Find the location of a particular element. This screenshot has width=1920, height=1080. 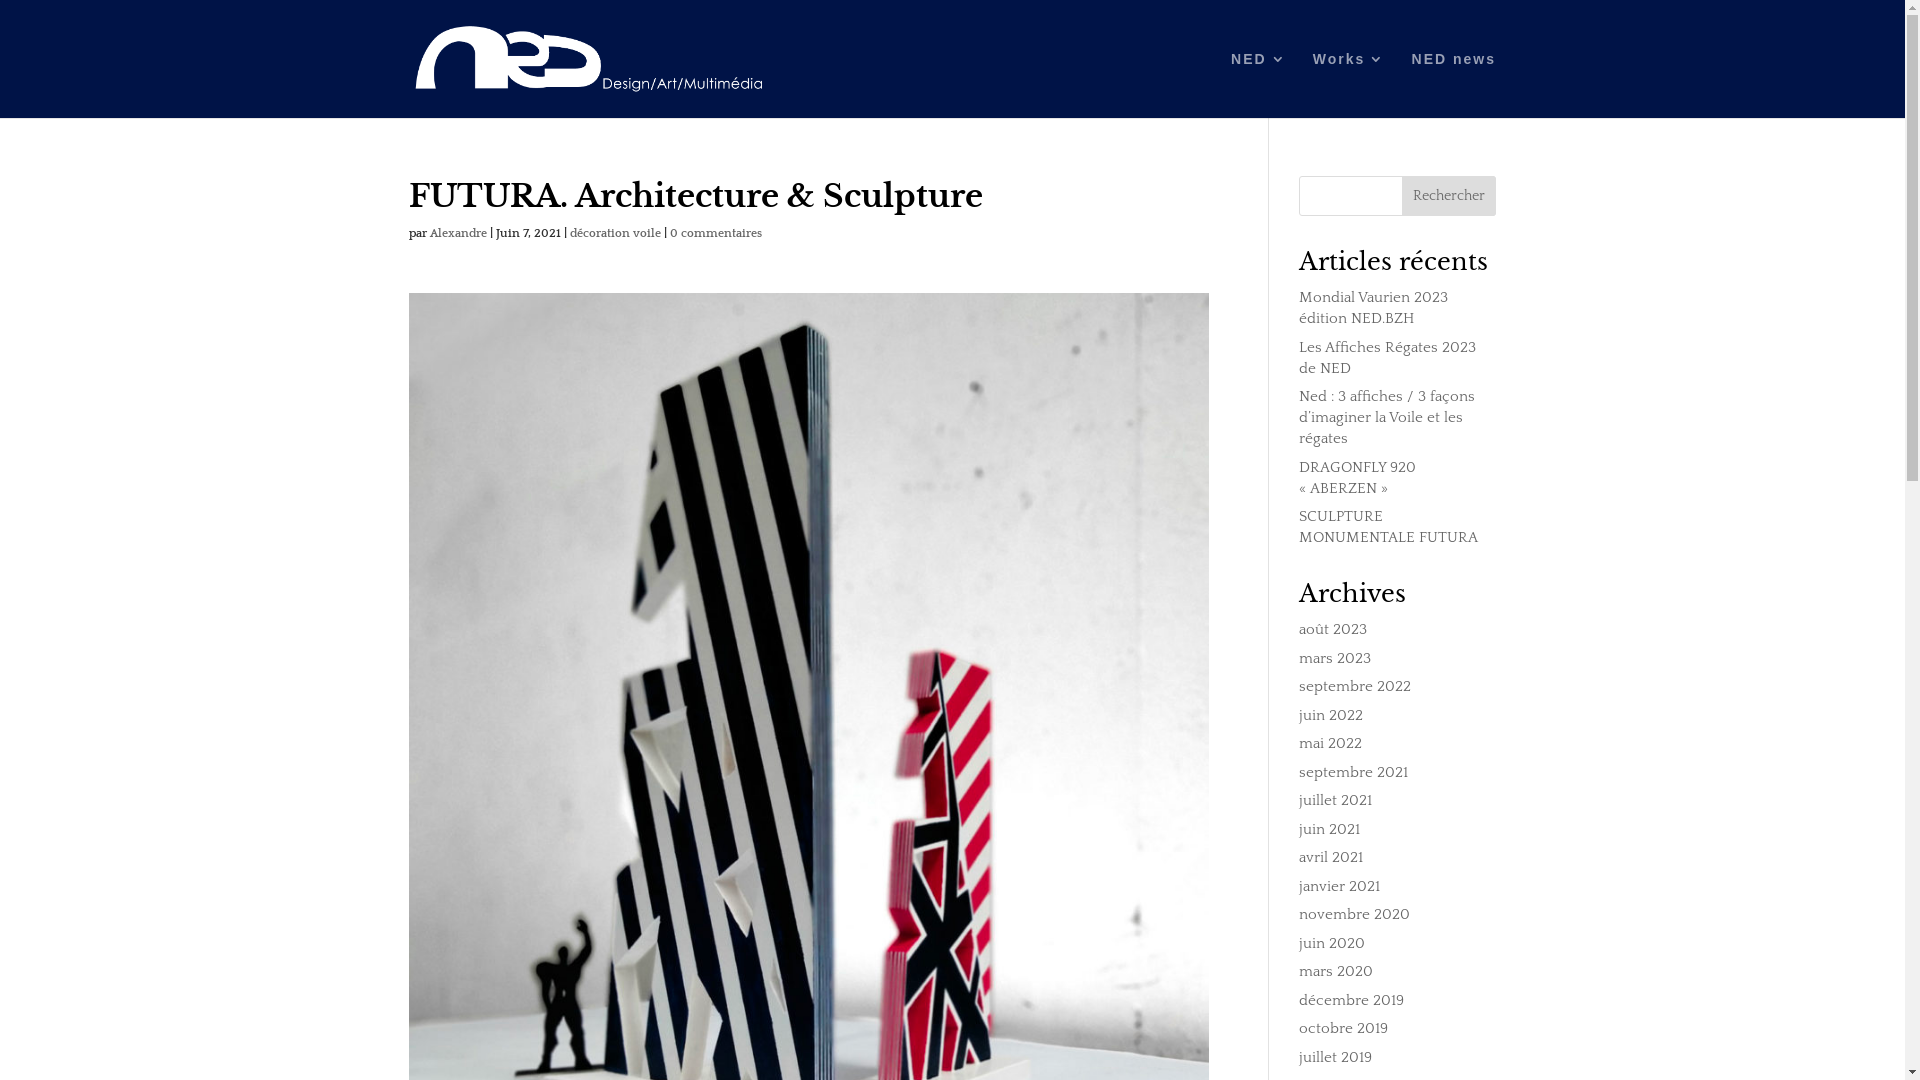

mai 2022 is located at coordinates (1330, 744).